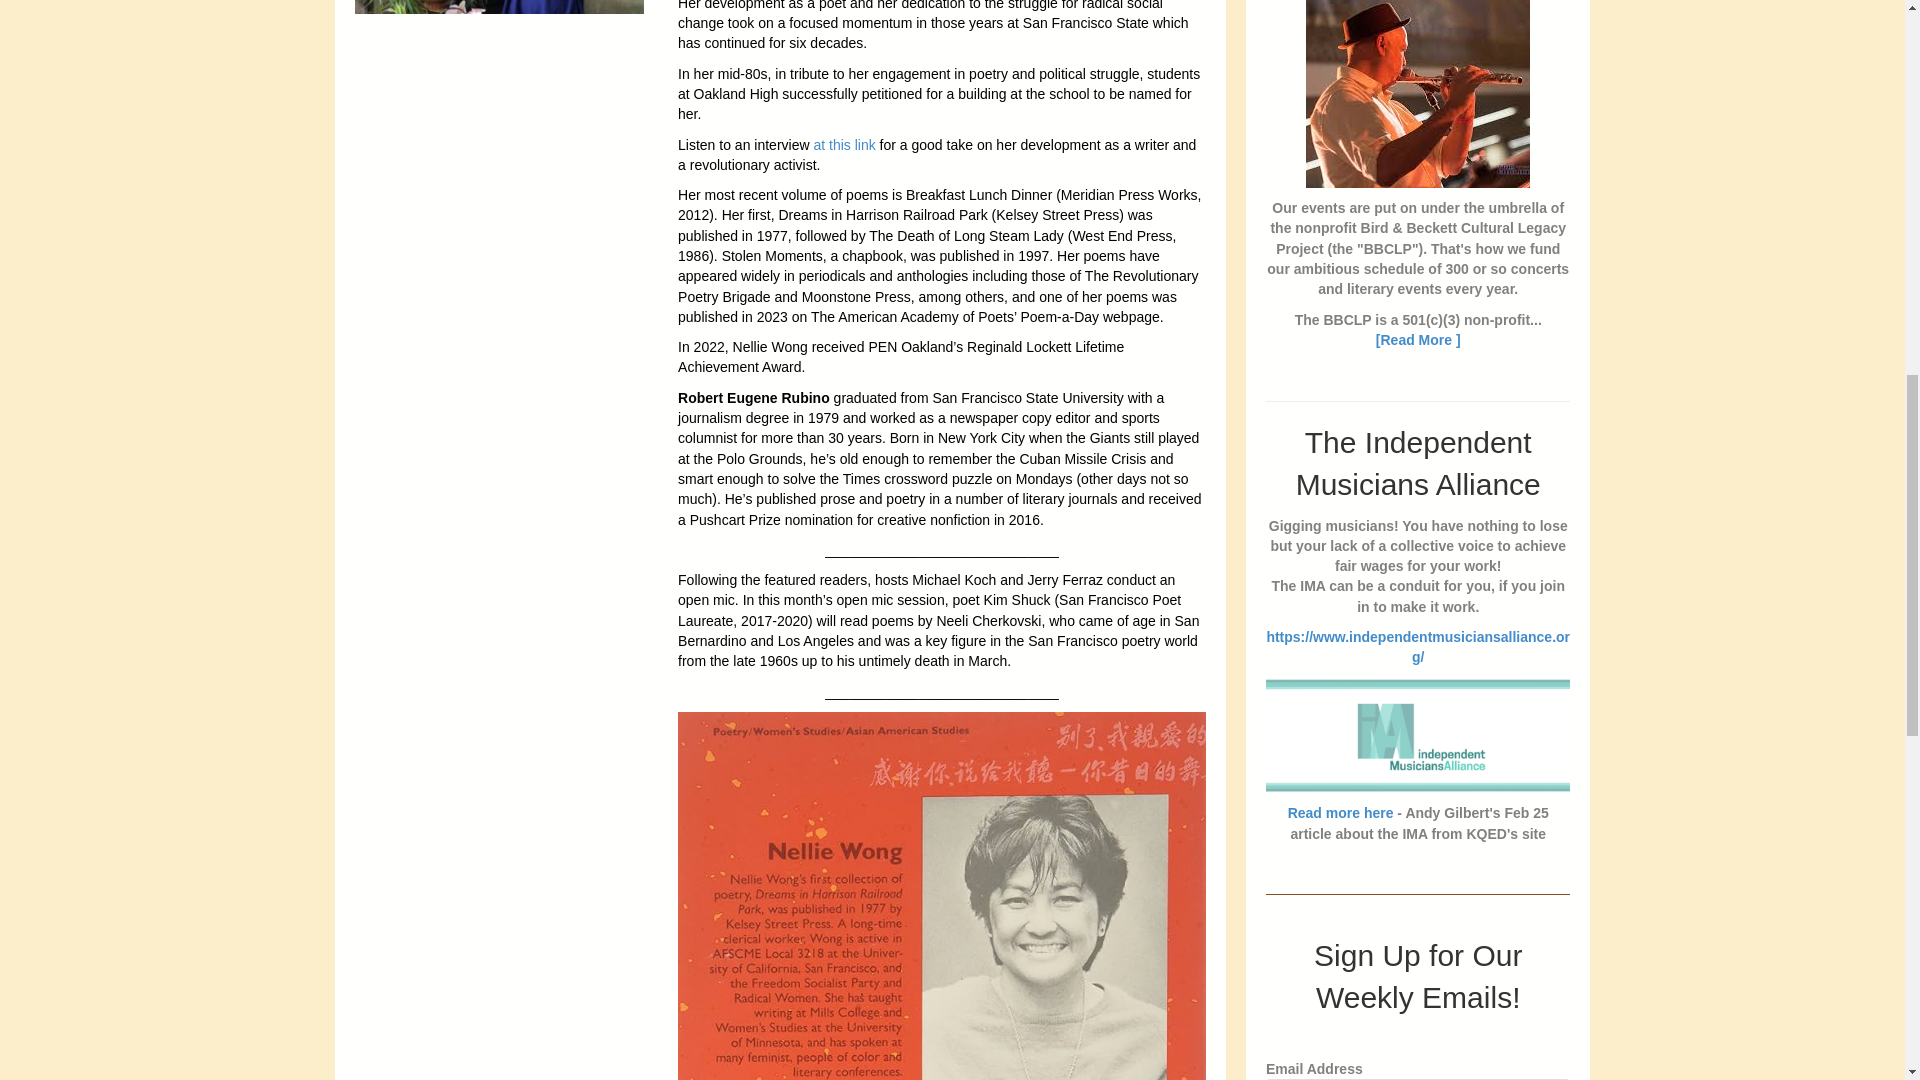 The height and width of the screenshot is (1080, 1920). Describe the element at coordinates (844, 144) in the screenshot. I see `at this link` at that location.